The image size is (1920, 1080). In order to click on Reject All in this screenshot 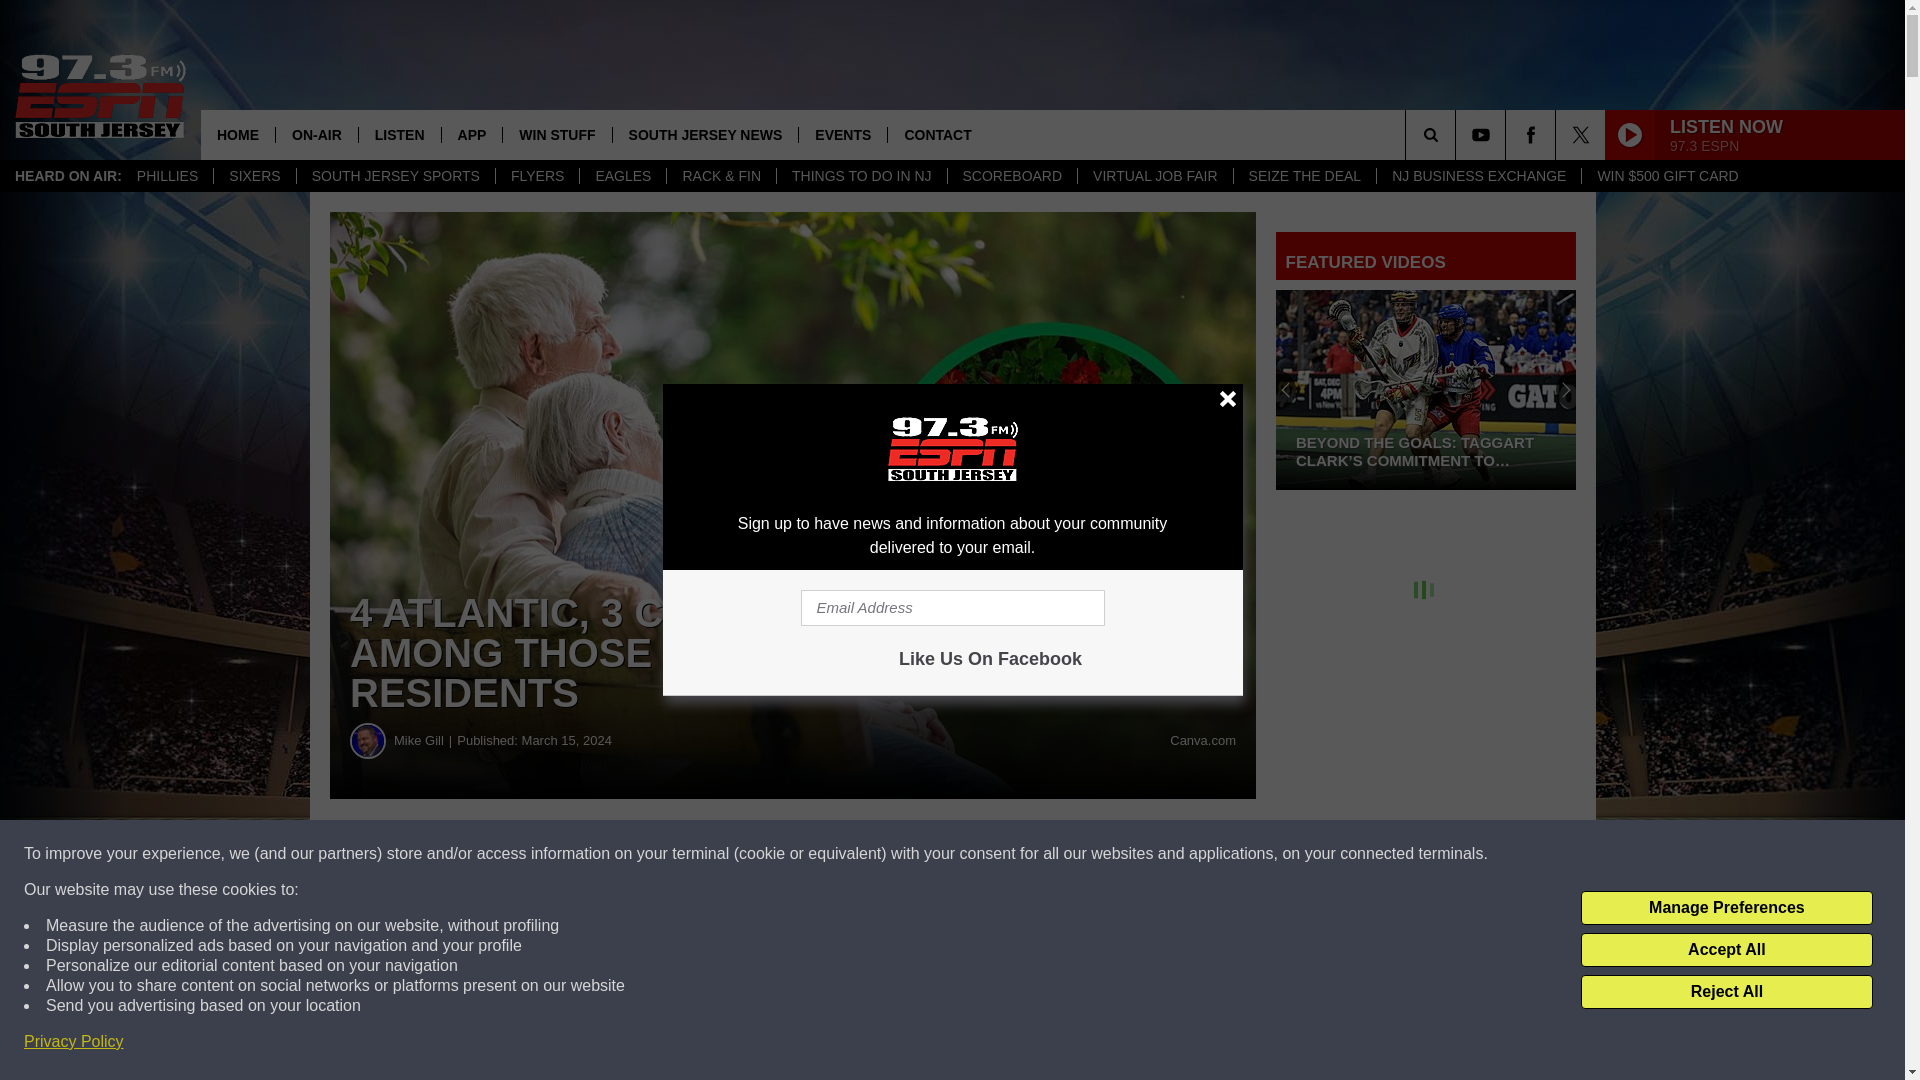, I will do `click(1726, 992)`.